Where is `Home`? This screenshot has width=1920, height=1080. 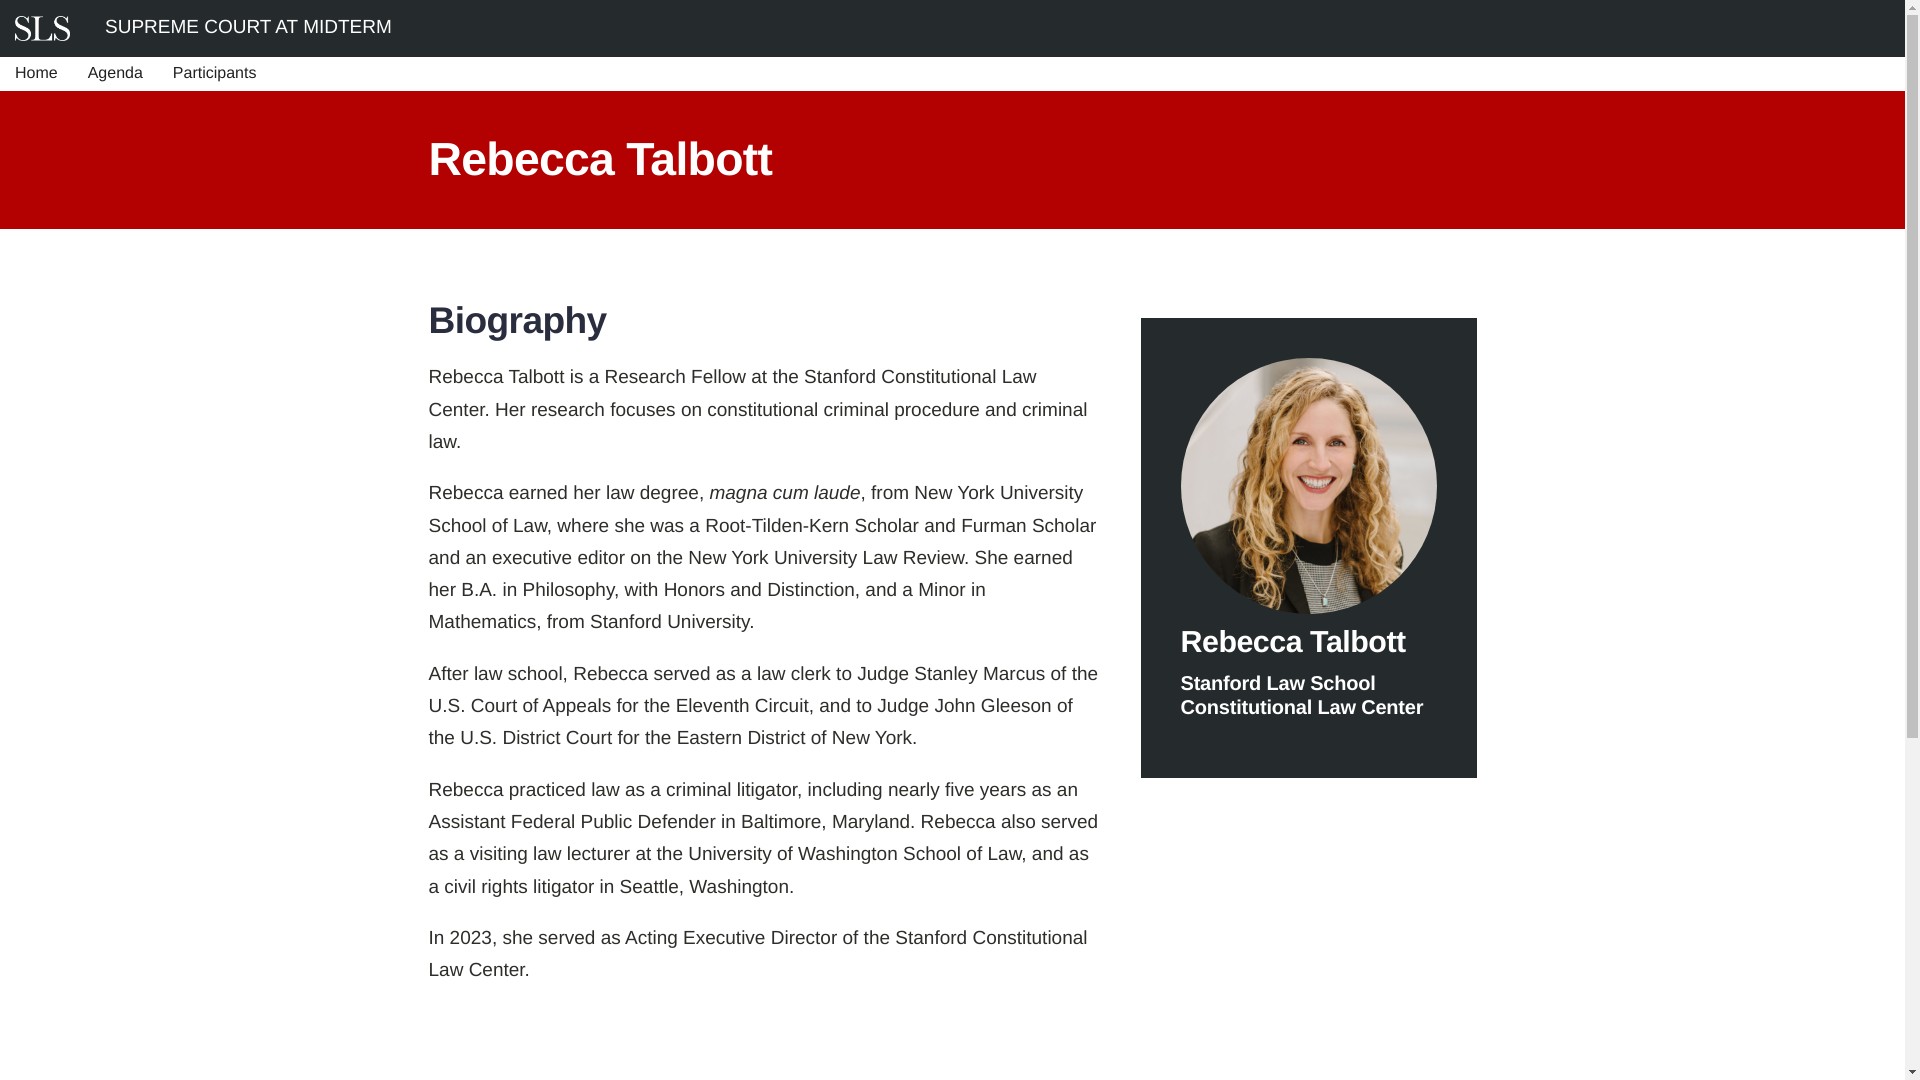 Home is located at coordinates (36, 74).